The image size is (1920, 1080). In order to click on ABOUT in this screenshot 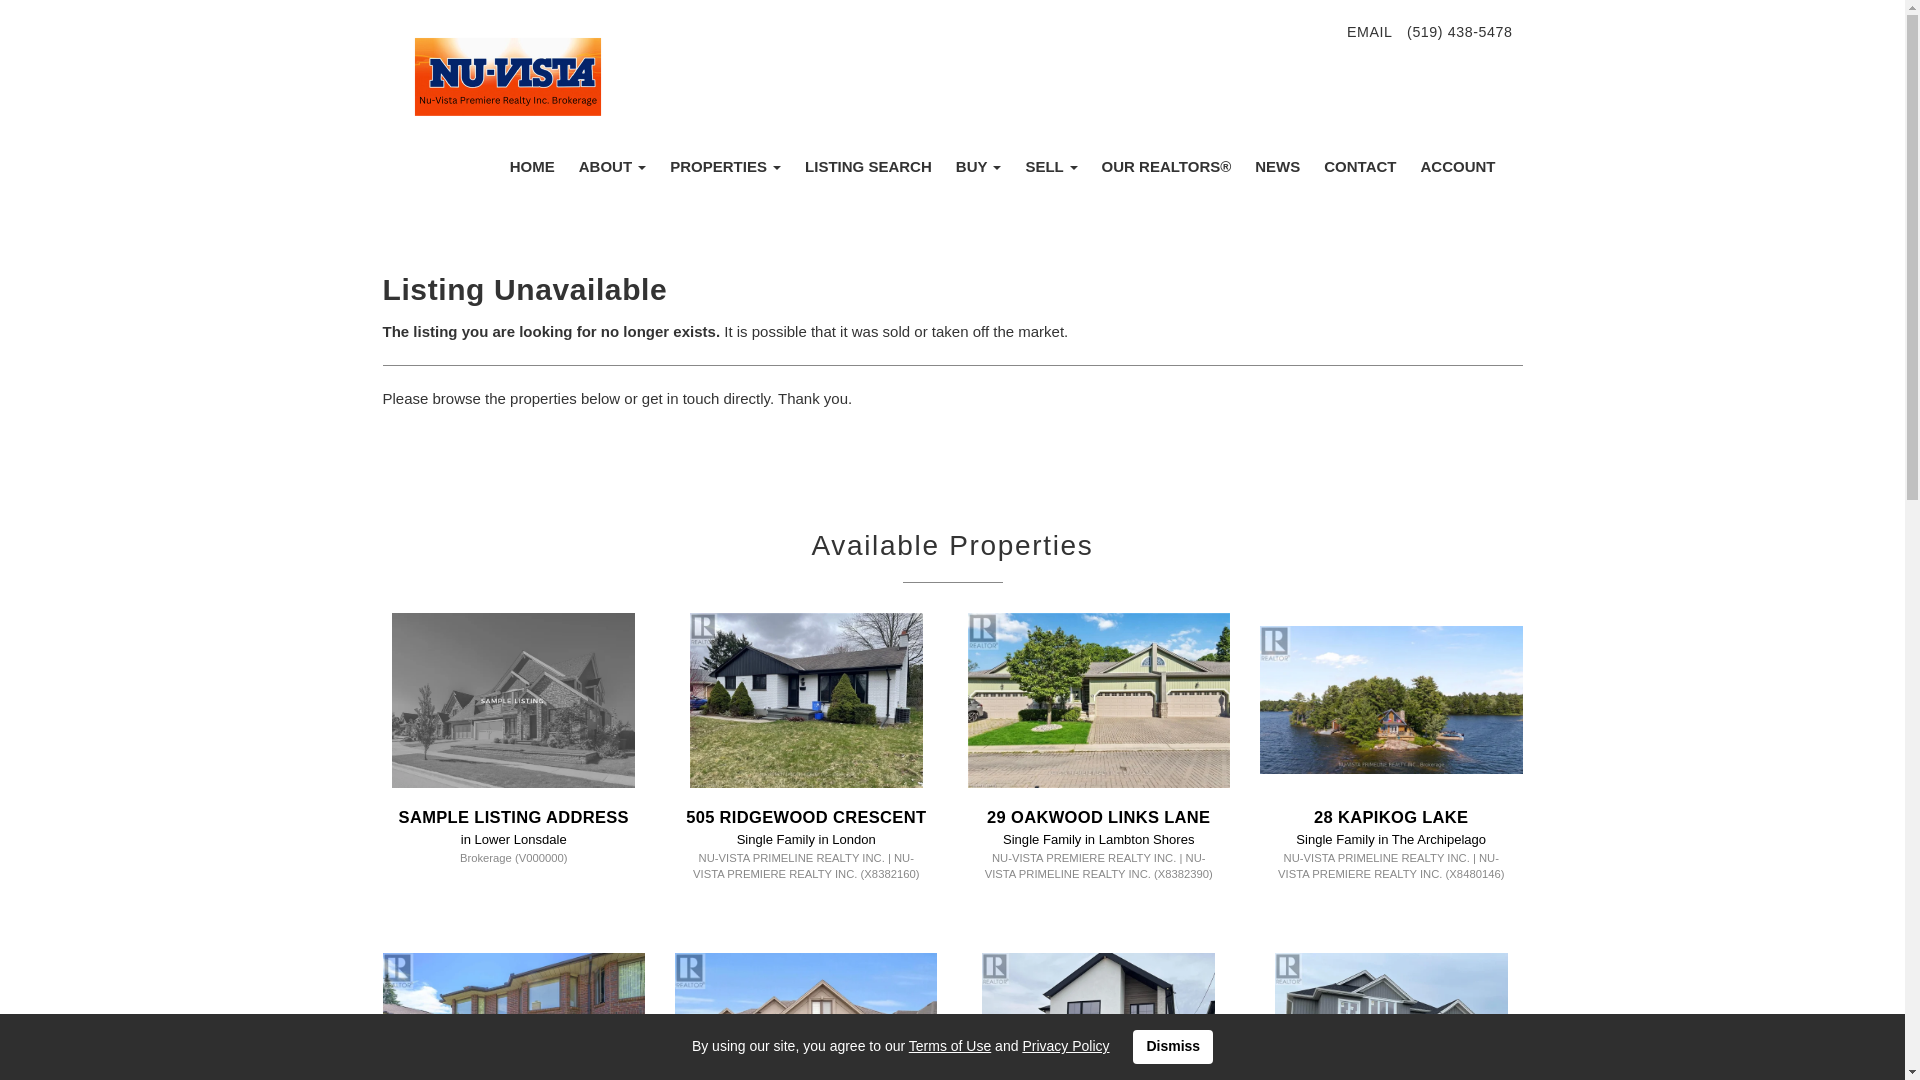, I will do `click(612, 166)`.